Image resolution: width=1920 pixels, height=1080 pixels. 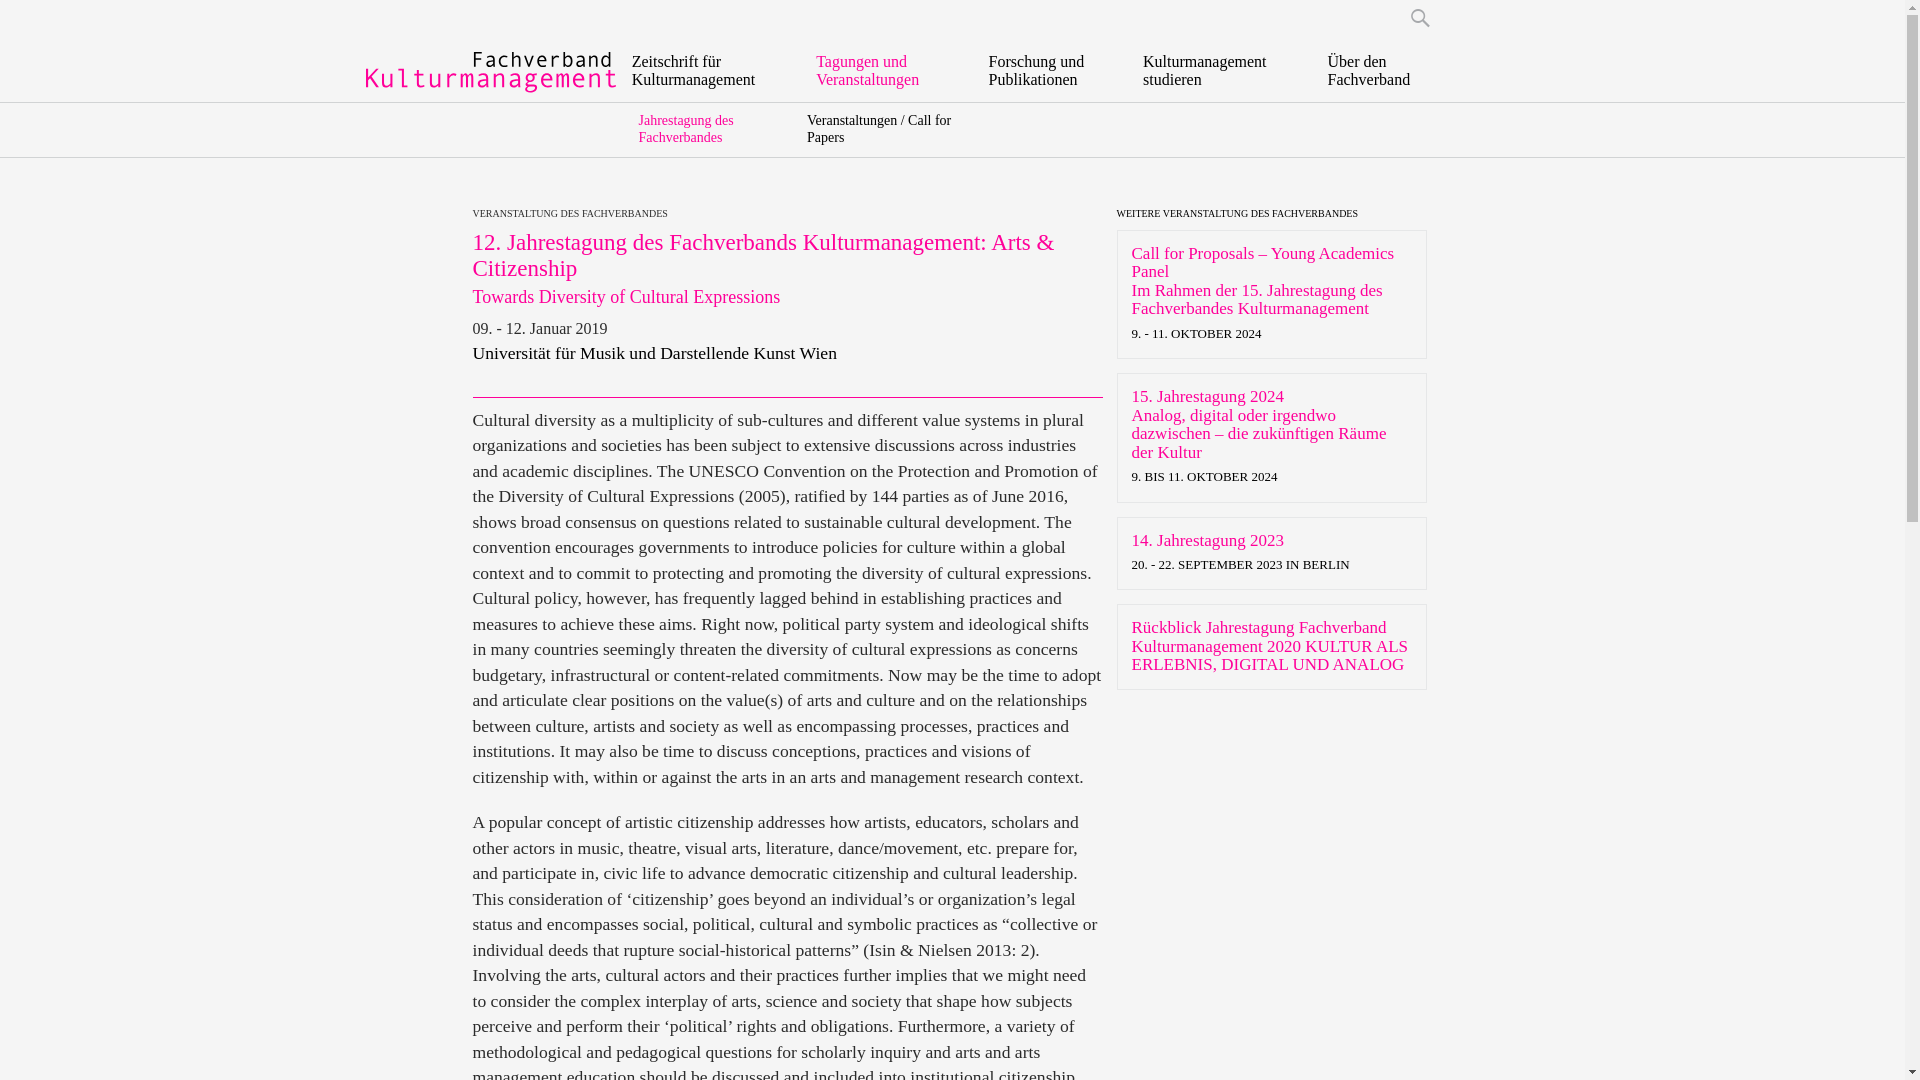 I want to click on Skip to content, so click(x=684, y=65).